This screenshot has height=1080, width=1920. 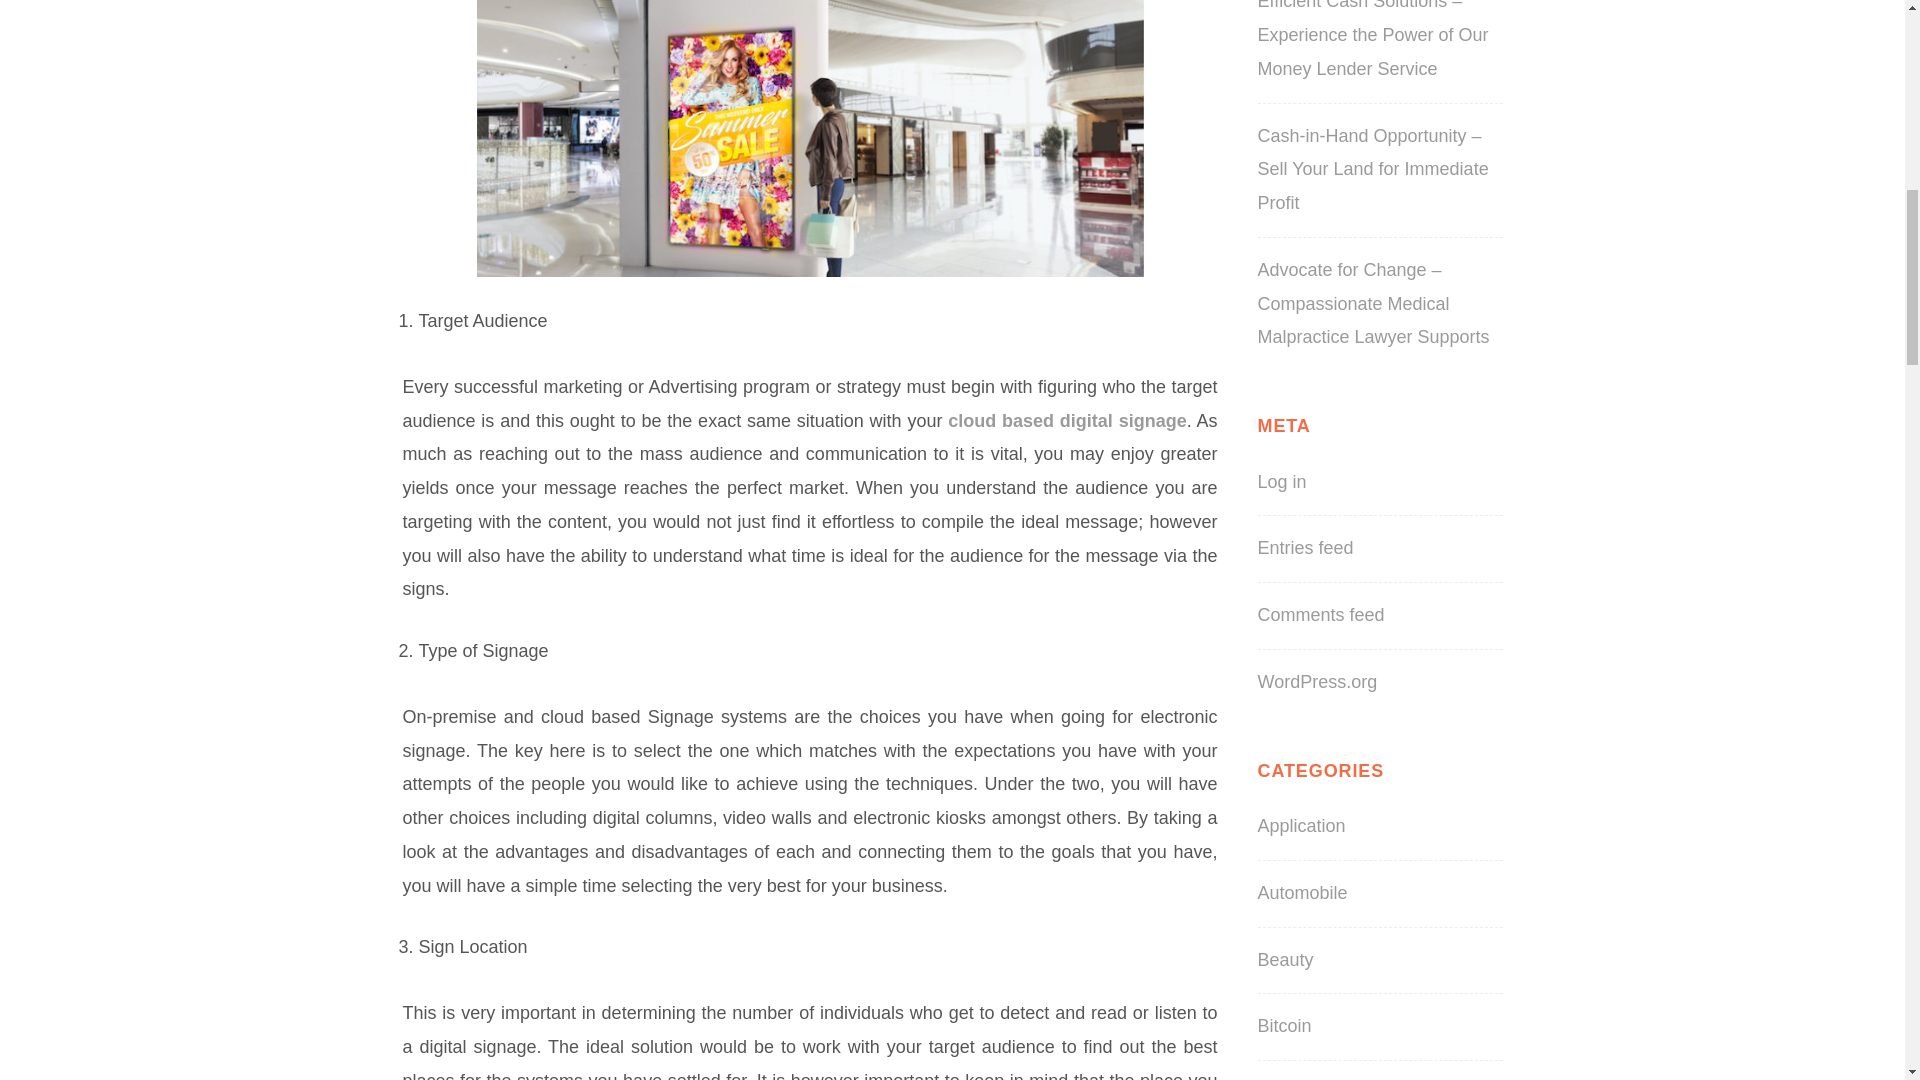 I want to click on Entries feed, so click(x=1305, y=548).